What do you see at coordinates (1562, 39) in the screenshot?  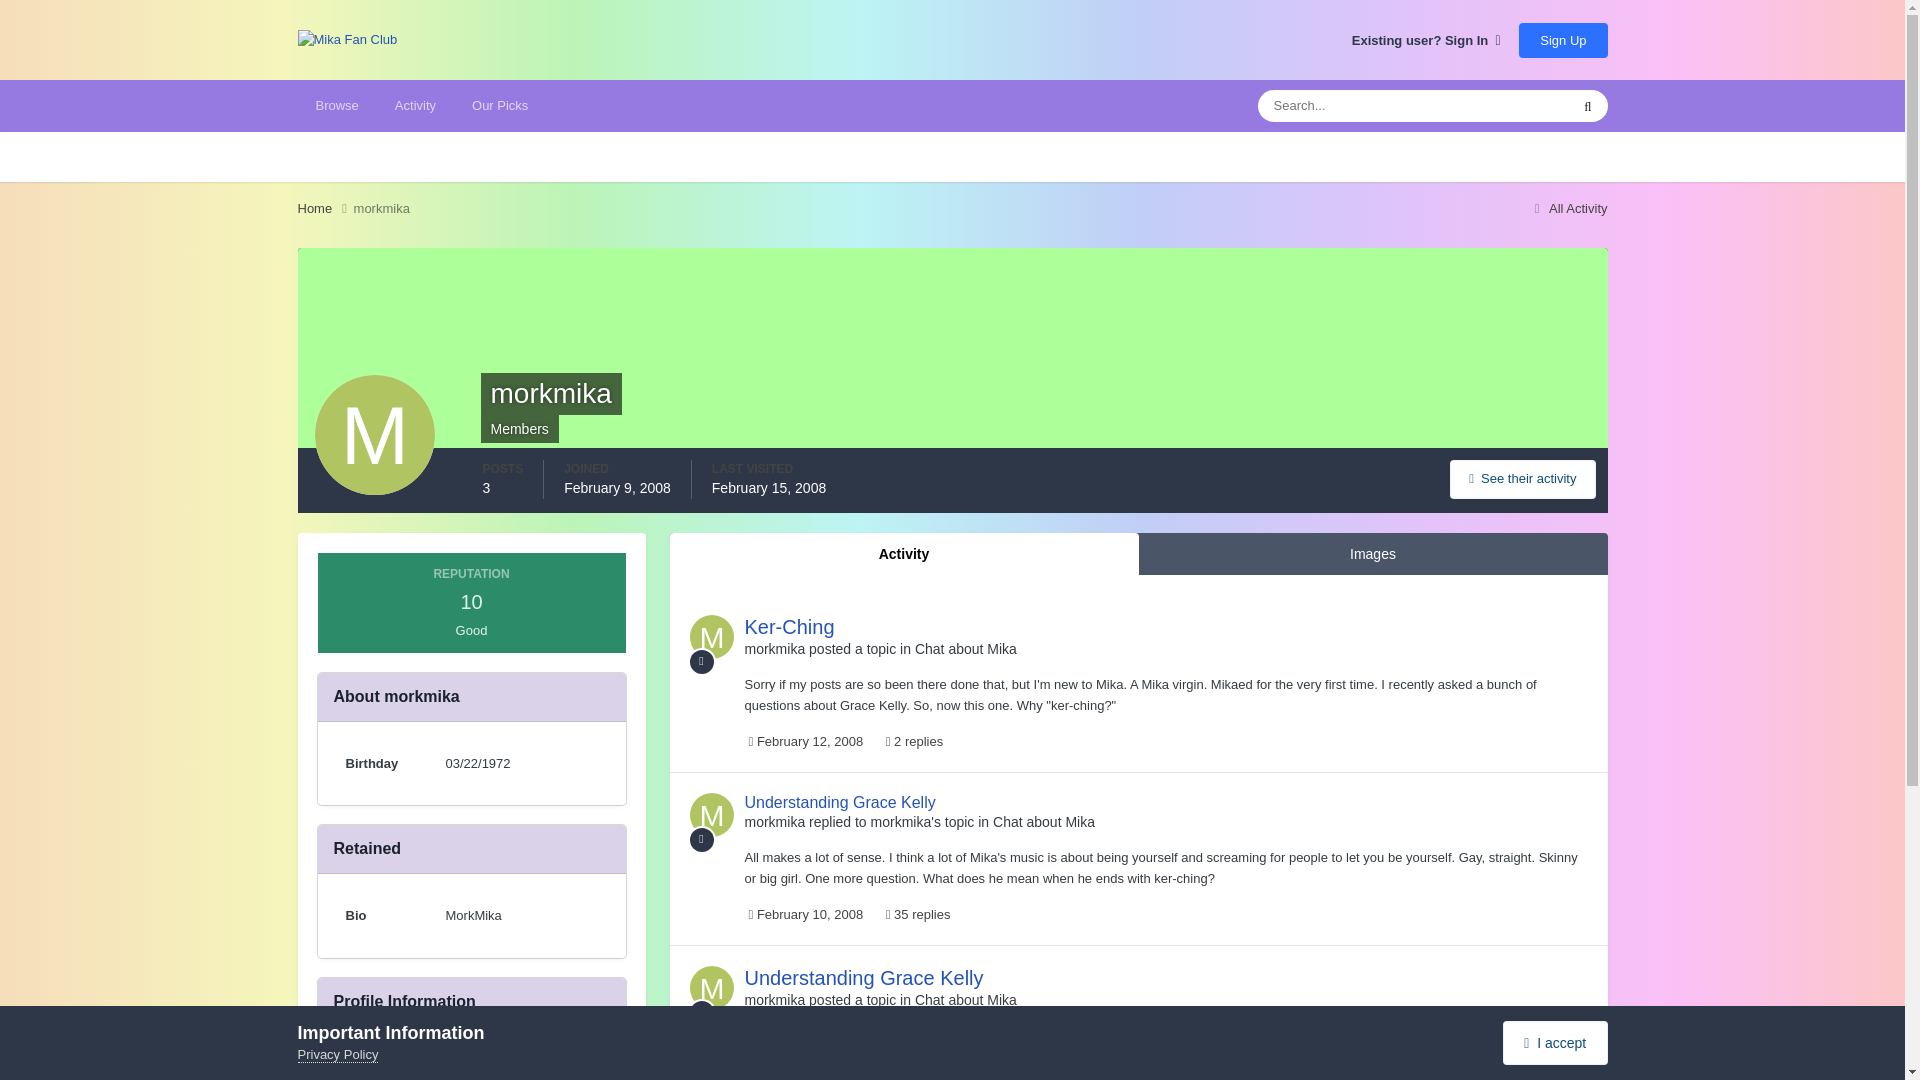 I see `Sign Up` at bounding box center [1562, 39].